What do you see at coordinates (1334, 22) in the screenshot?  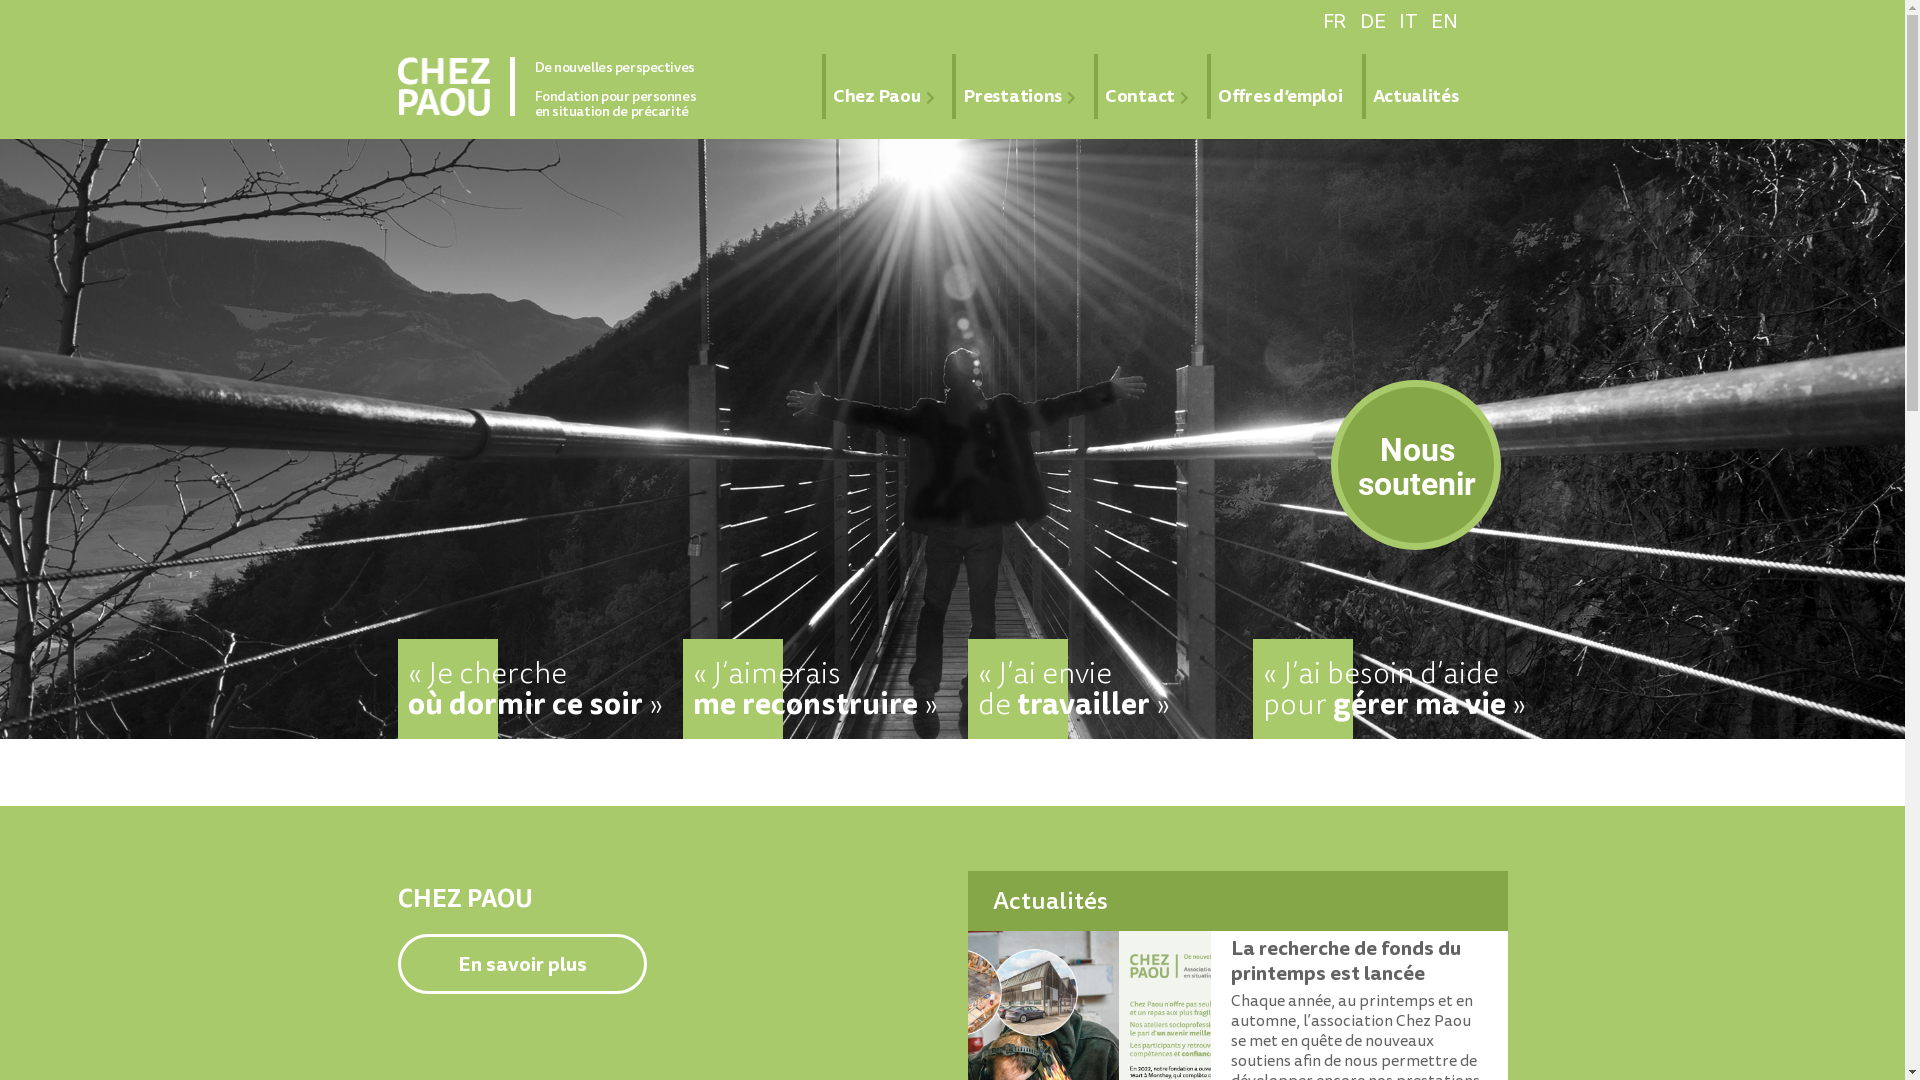 I see `FR` at bounding box center [1334, 22].